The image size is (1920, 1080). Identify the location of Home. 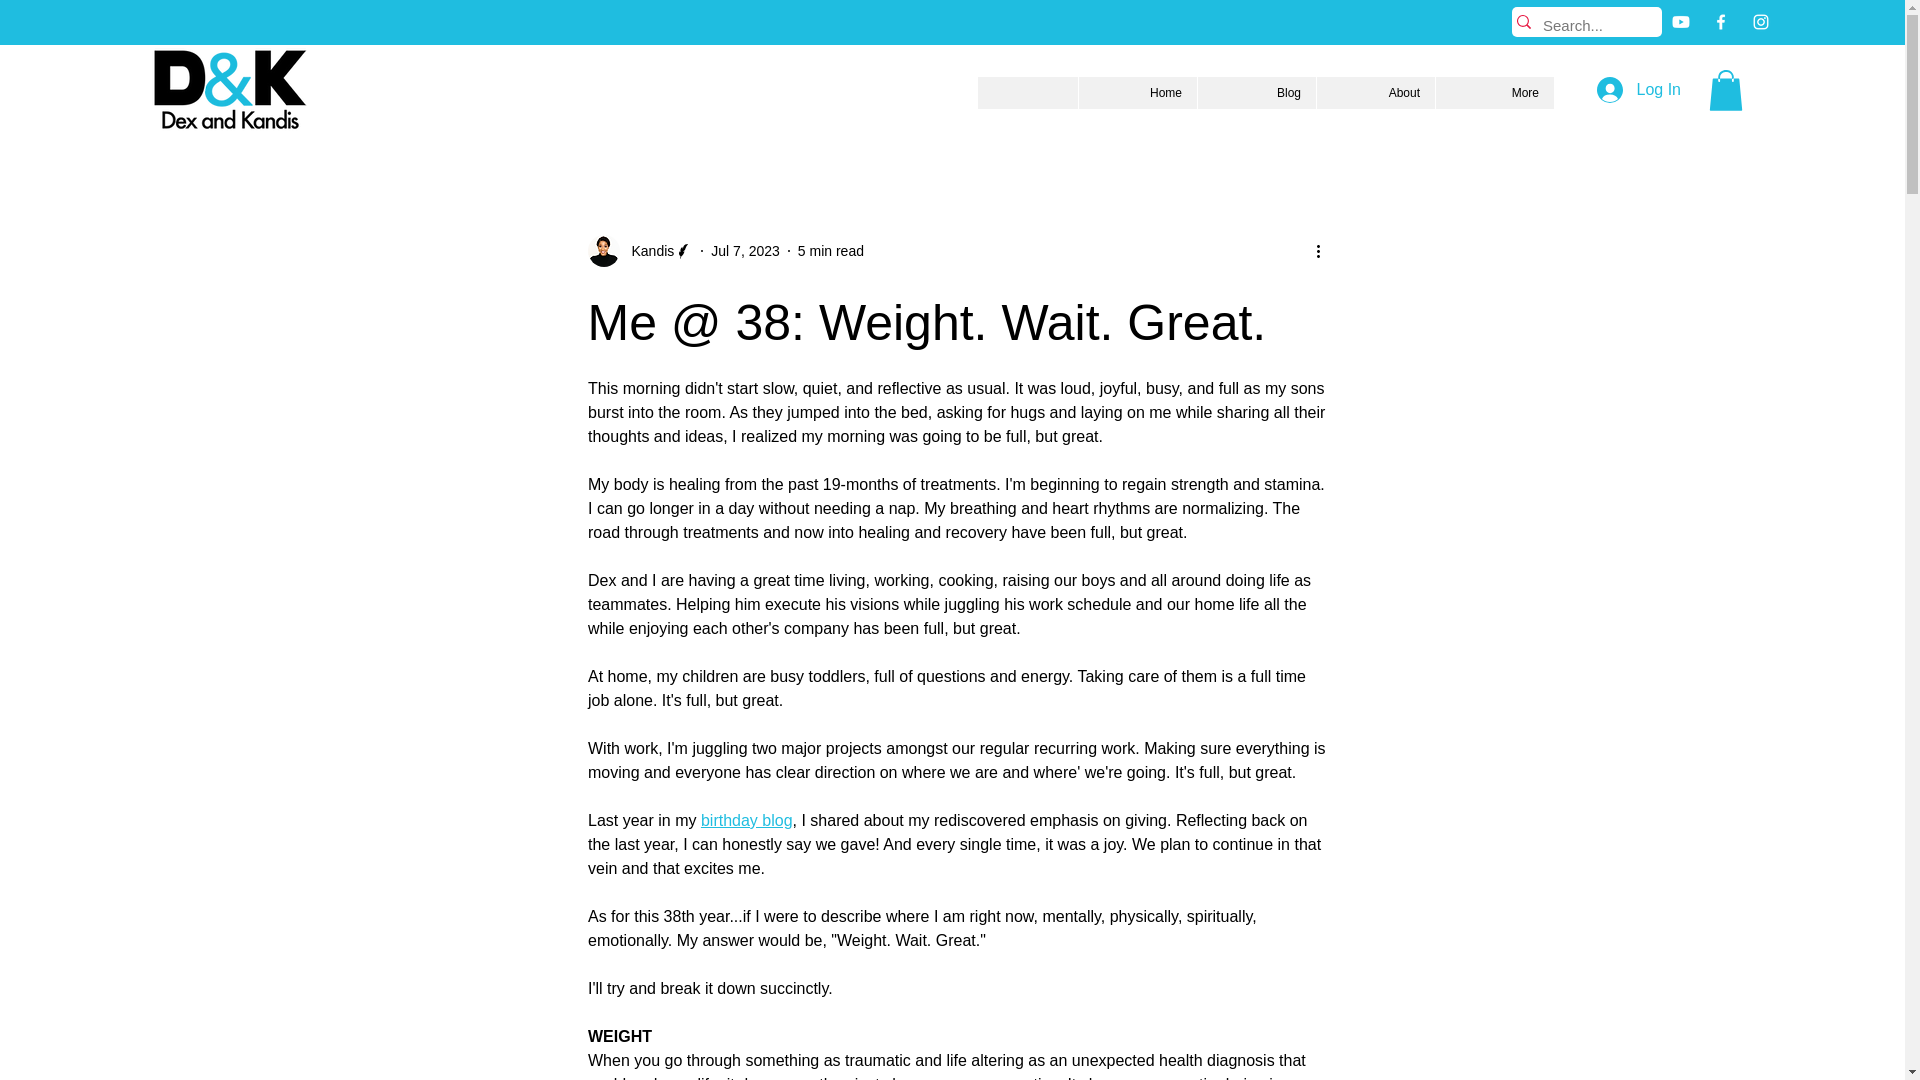
(1136, 92).